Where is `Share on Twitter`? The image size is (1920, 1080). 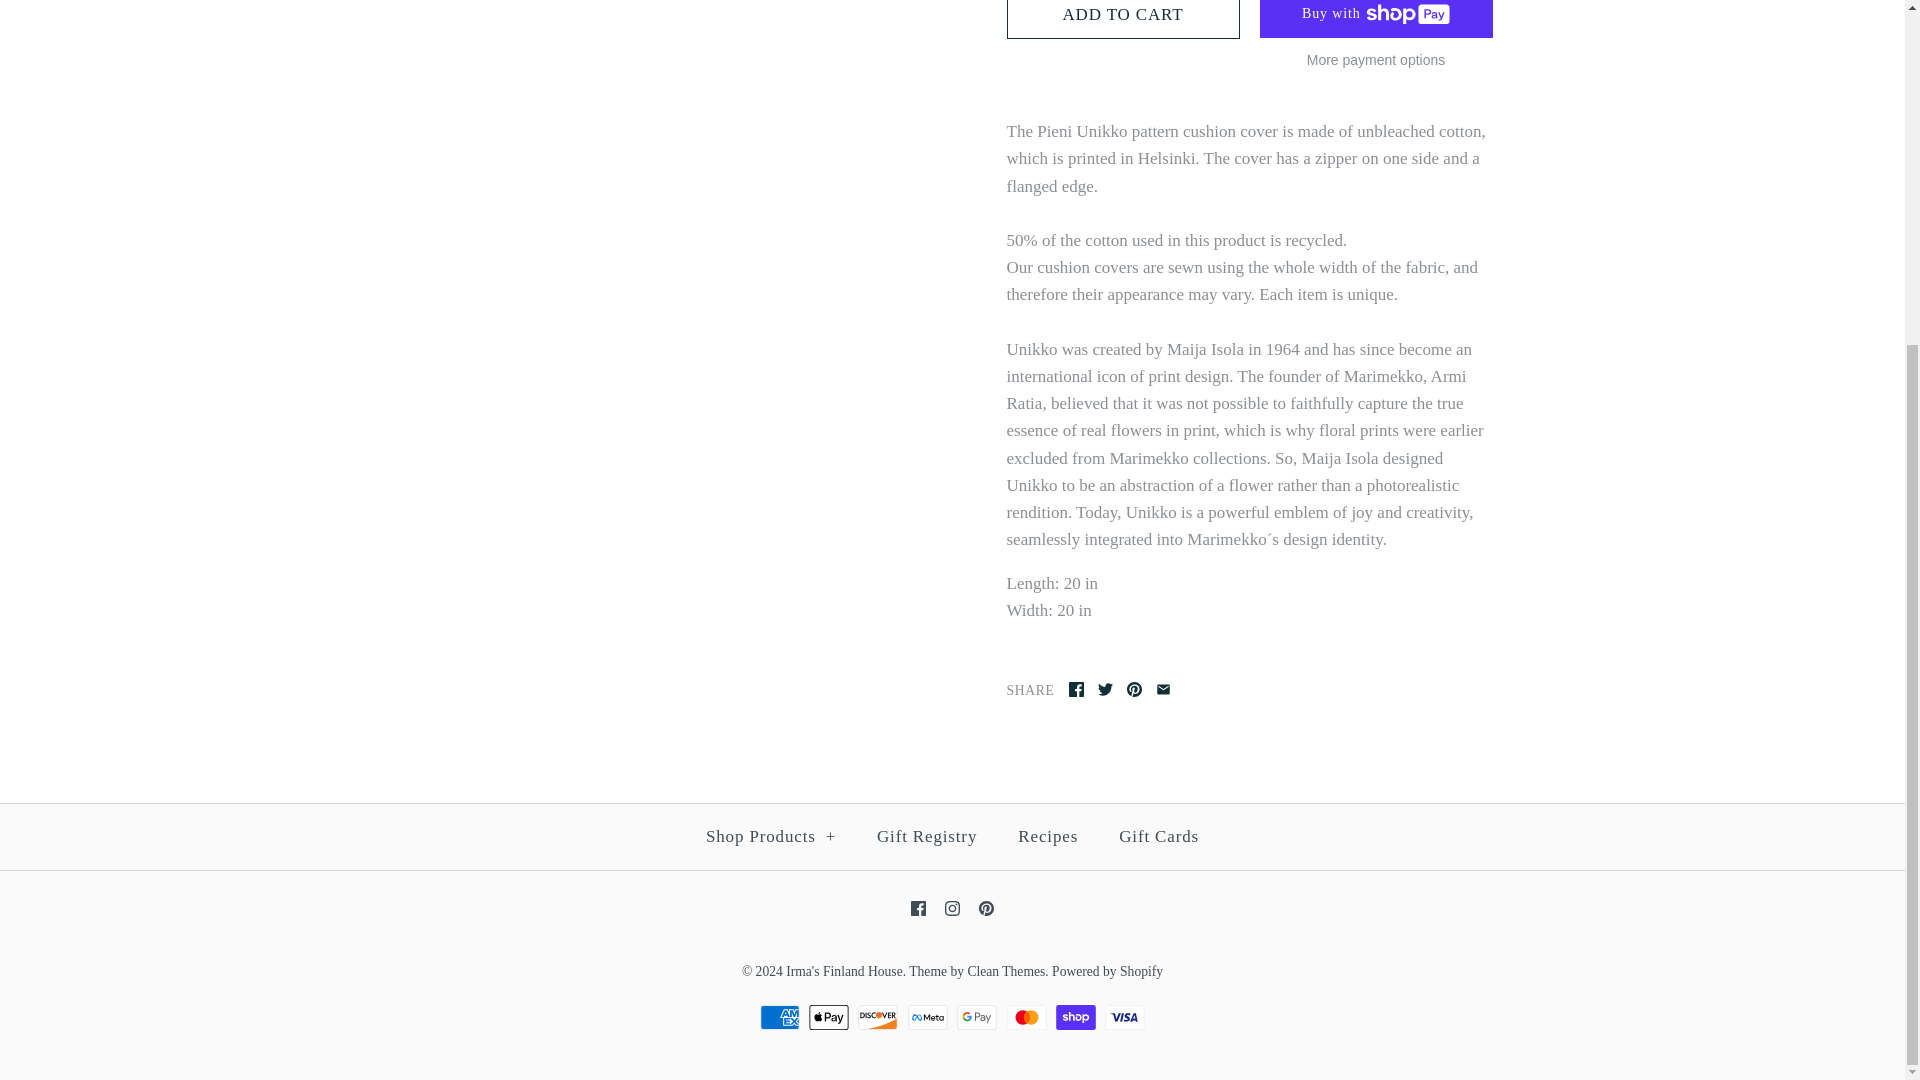 Share on Twitter is located at coordinates (1106, 688).